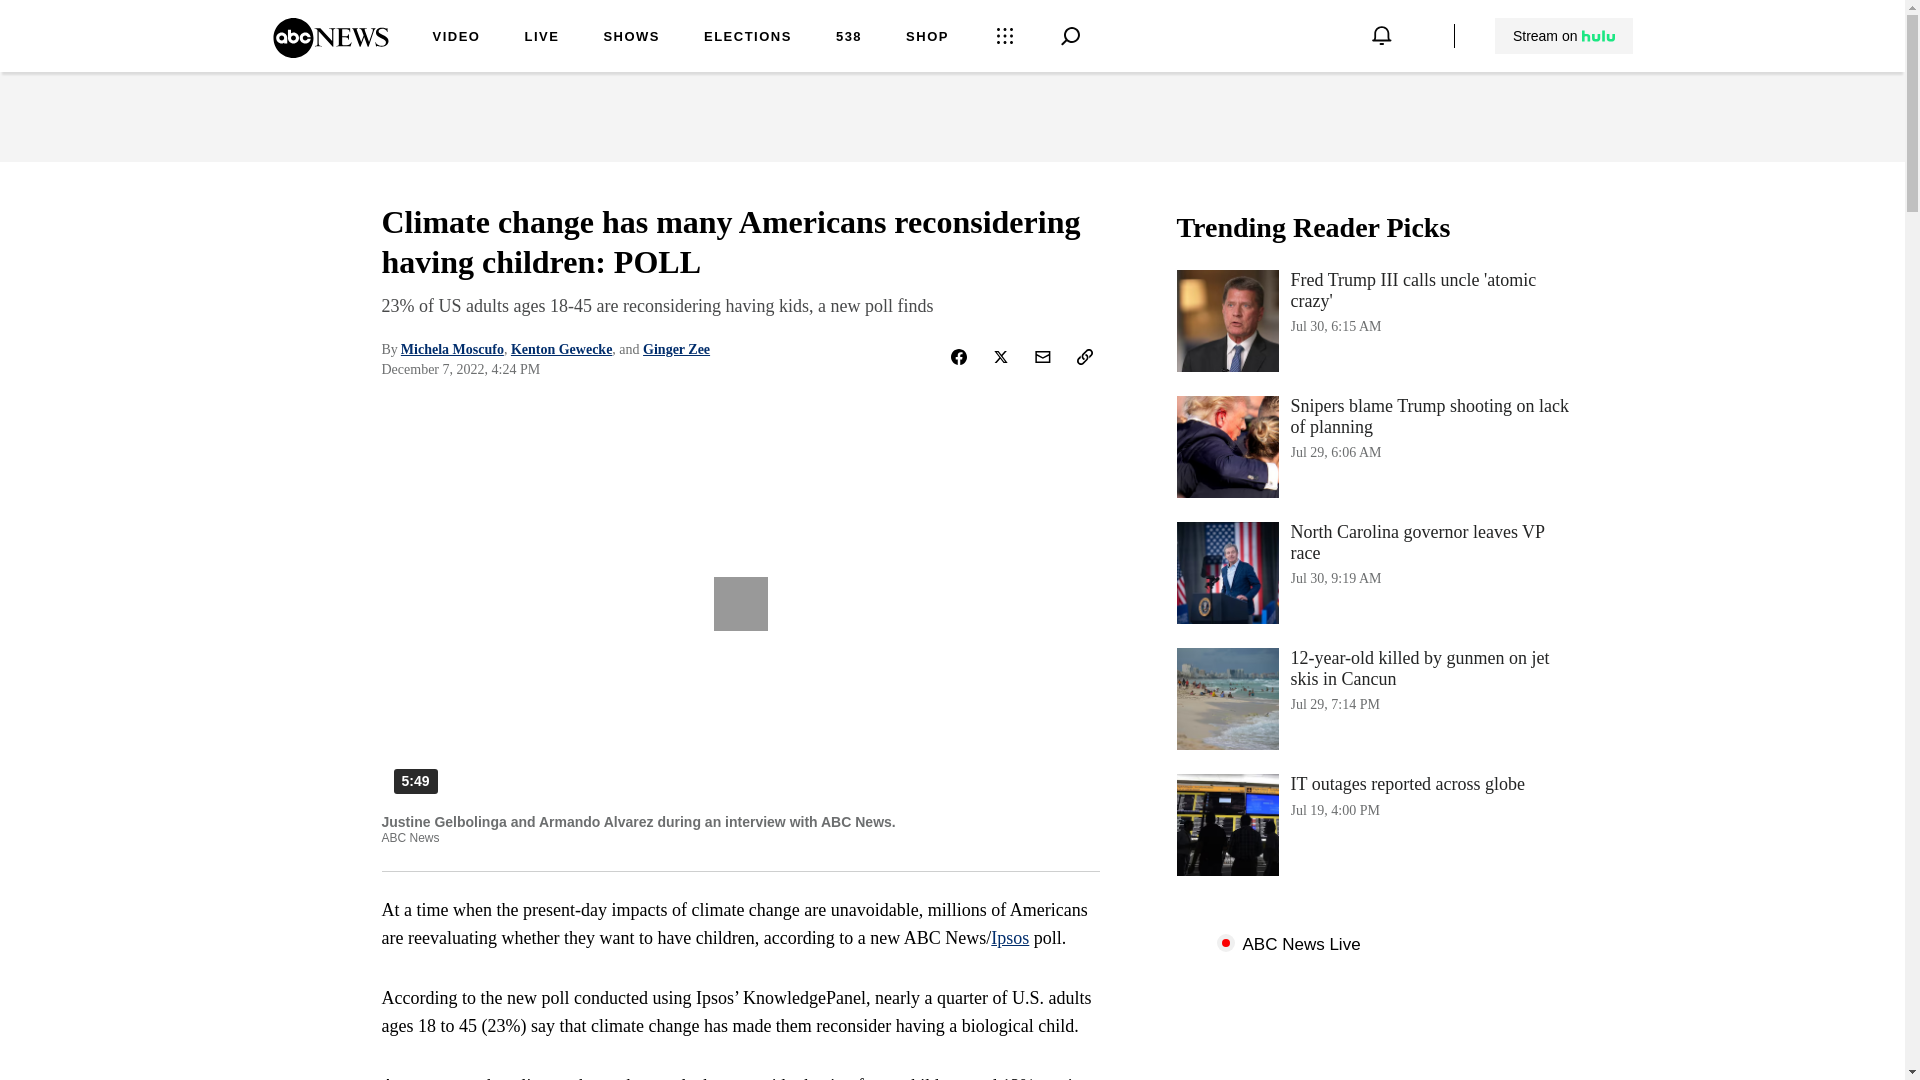 The width and height of the screenshot is (1920, 1080). What do you see at coordinates (848, 38) in the screenshot?
I see `Ginger Zee` at bounding box center [848, 38].